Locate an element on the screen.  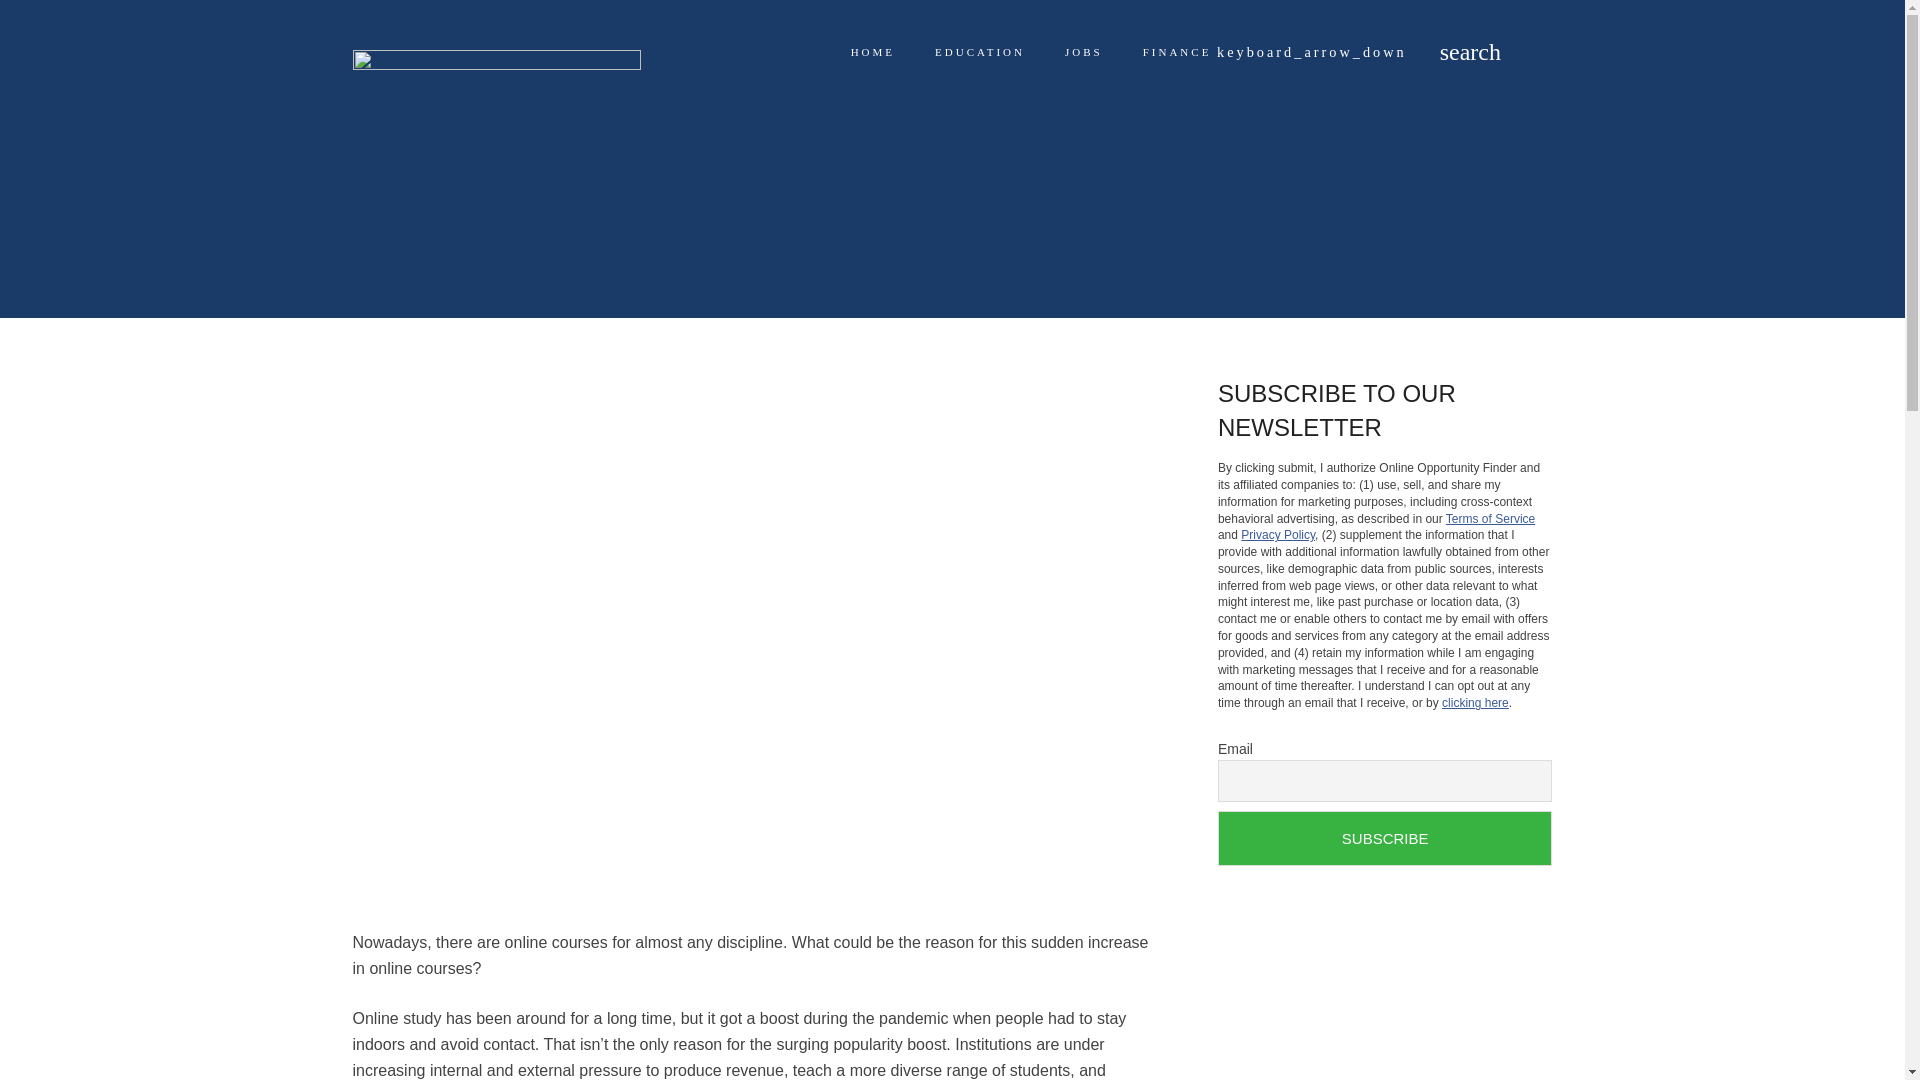
Why is there a Rise in the Popularity of Online Studies? is located at coordinates (1102, 239).